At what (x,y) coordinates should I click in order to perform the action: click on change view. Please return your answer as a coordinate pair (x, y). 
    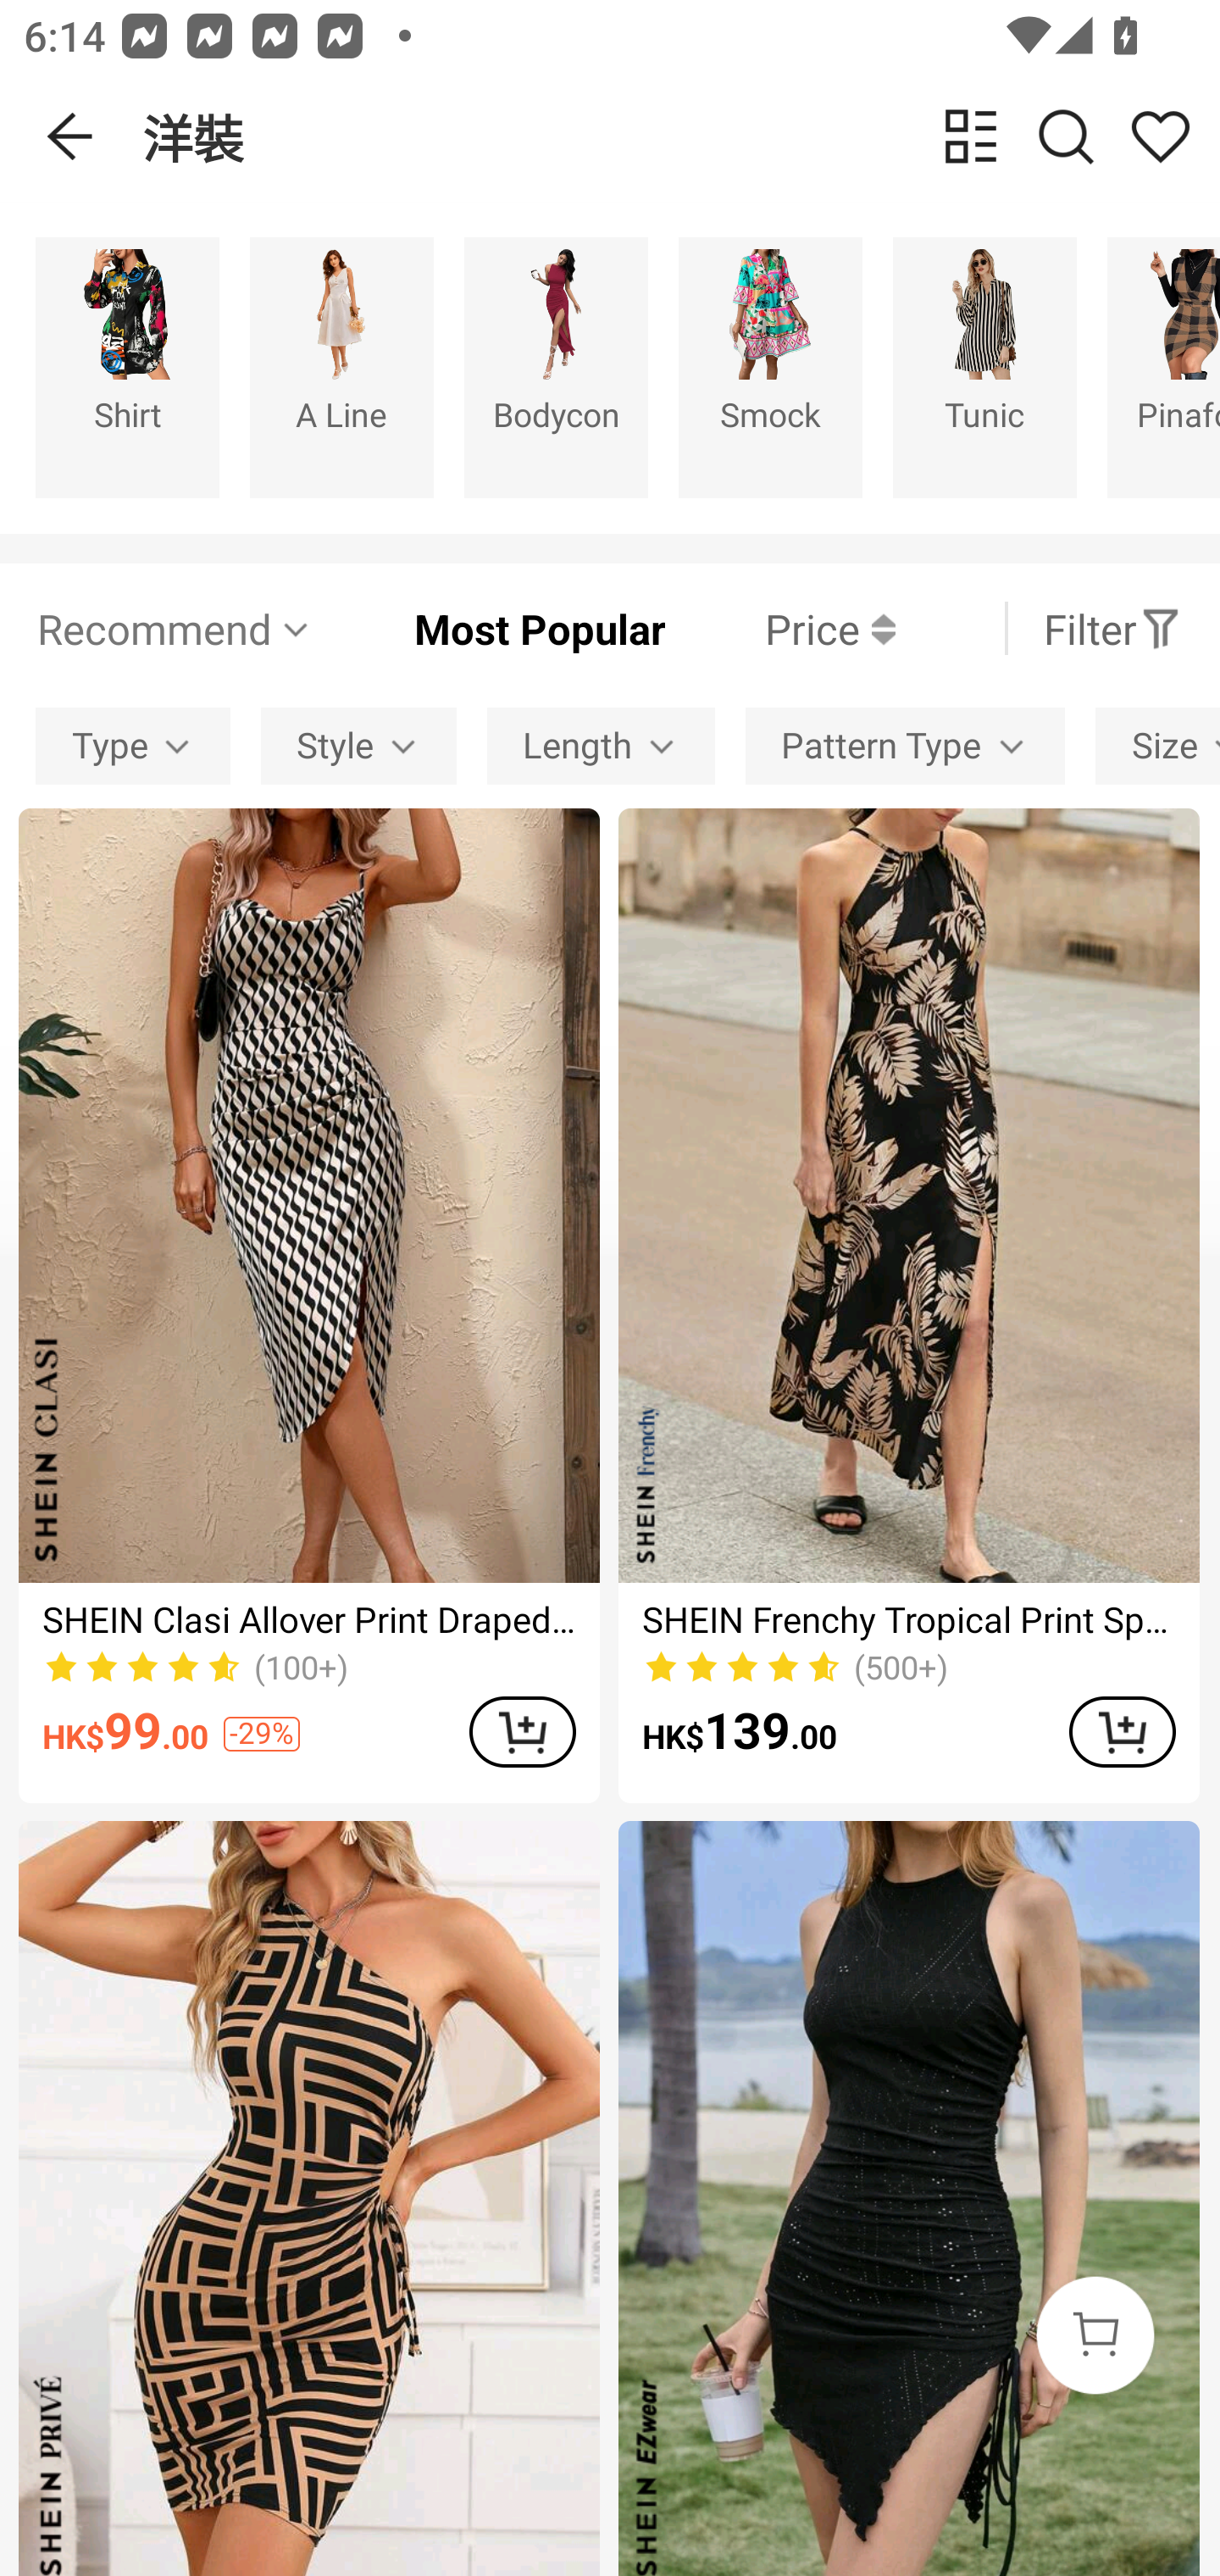
    Looking at the image, I should click on (971, 136).